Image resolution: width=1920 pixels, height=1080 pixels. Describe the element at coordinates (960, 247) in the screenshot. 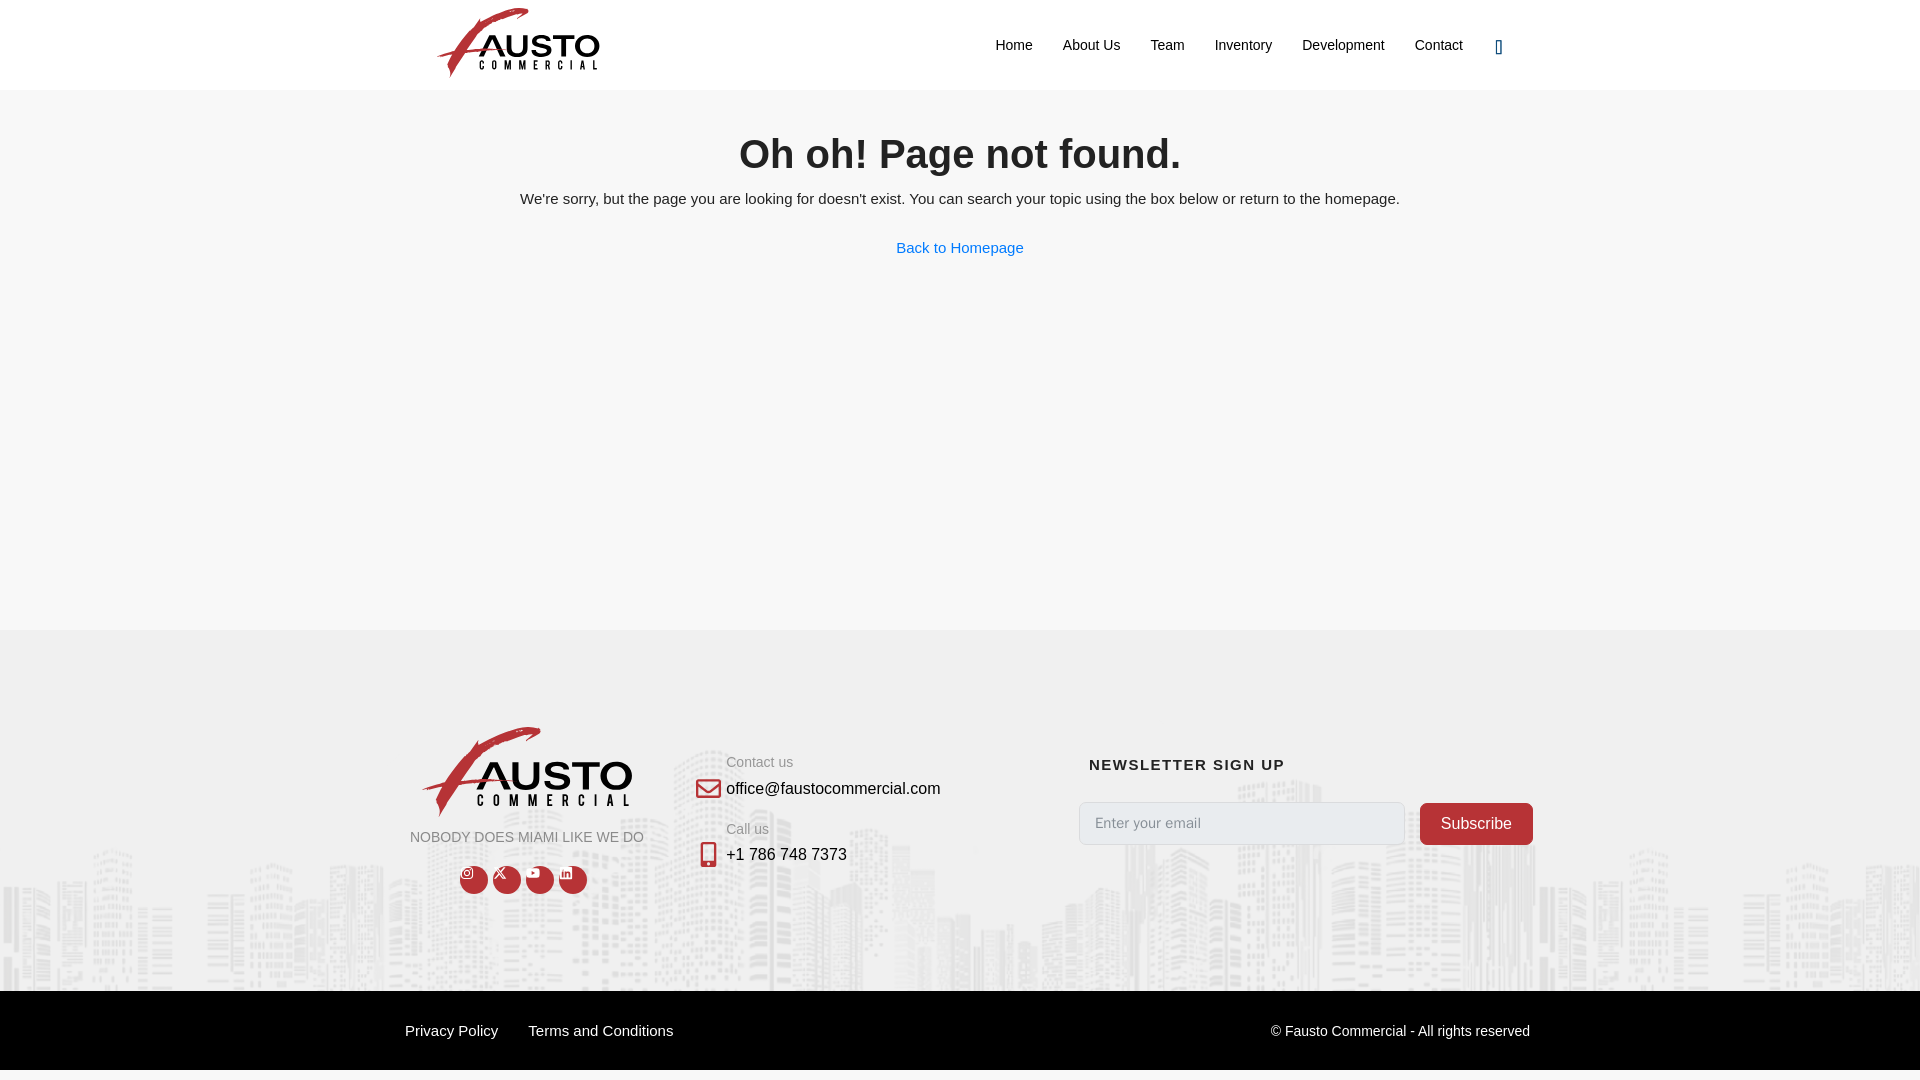

I see `Back to Homepage` at that location.